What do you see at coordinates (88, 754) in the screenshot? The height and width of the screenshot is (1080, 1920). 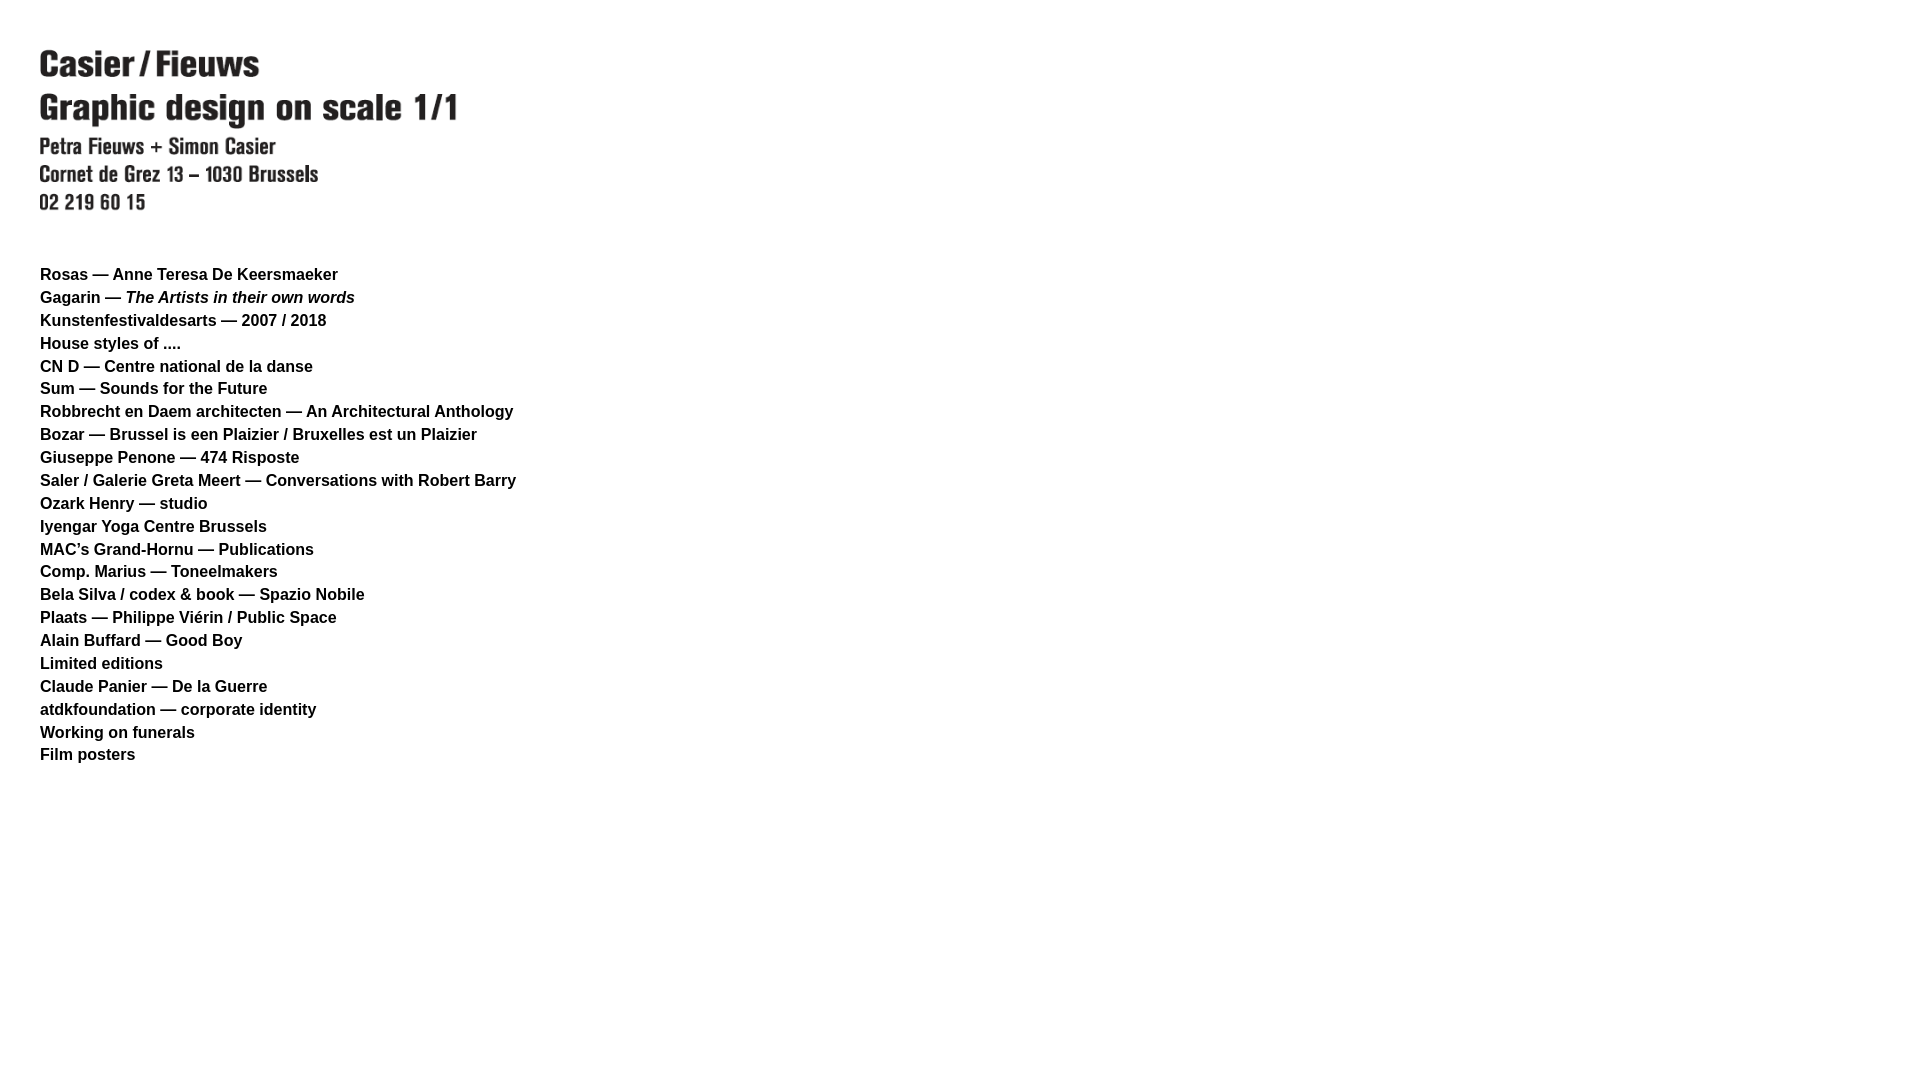 I see `Film posters` at bounding box center [88, 754].